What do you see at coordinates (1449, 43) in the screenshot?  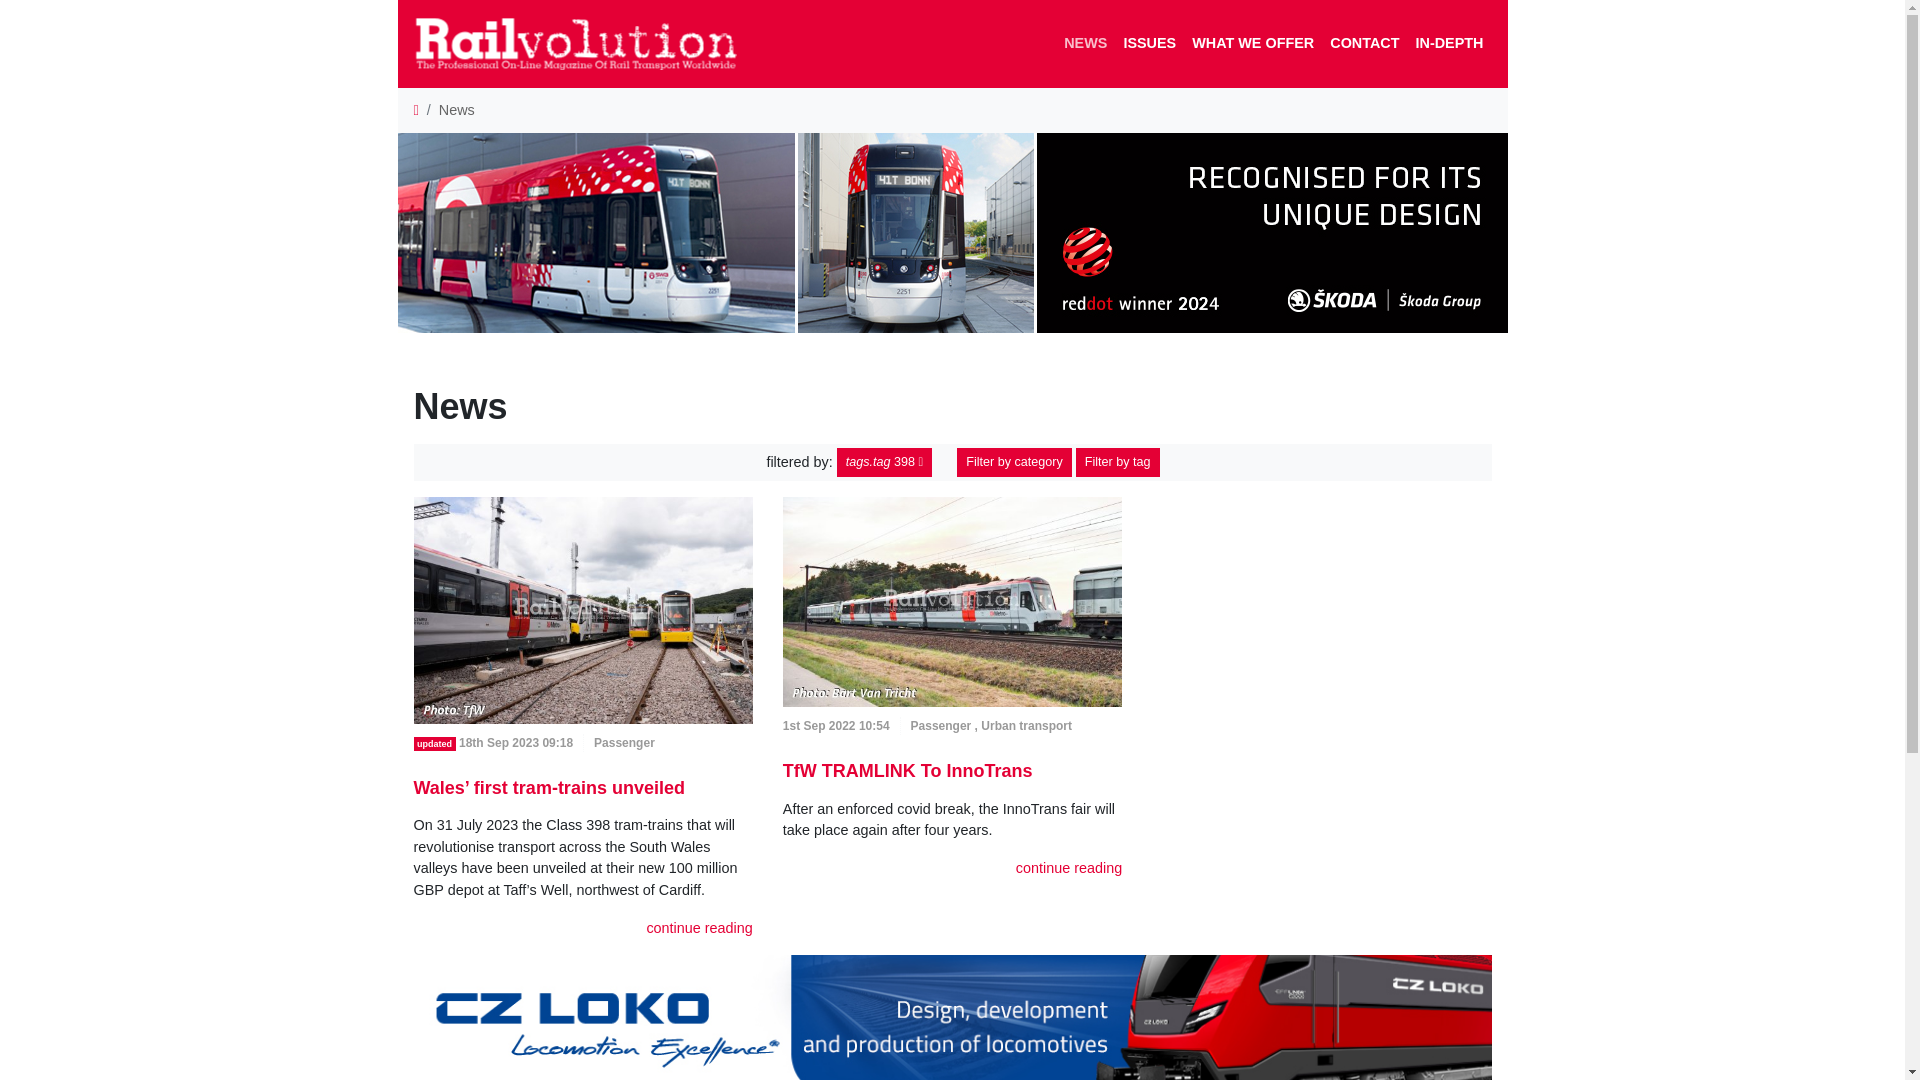 I see `IN-DEPTH` at bounding box center [1449, 43].